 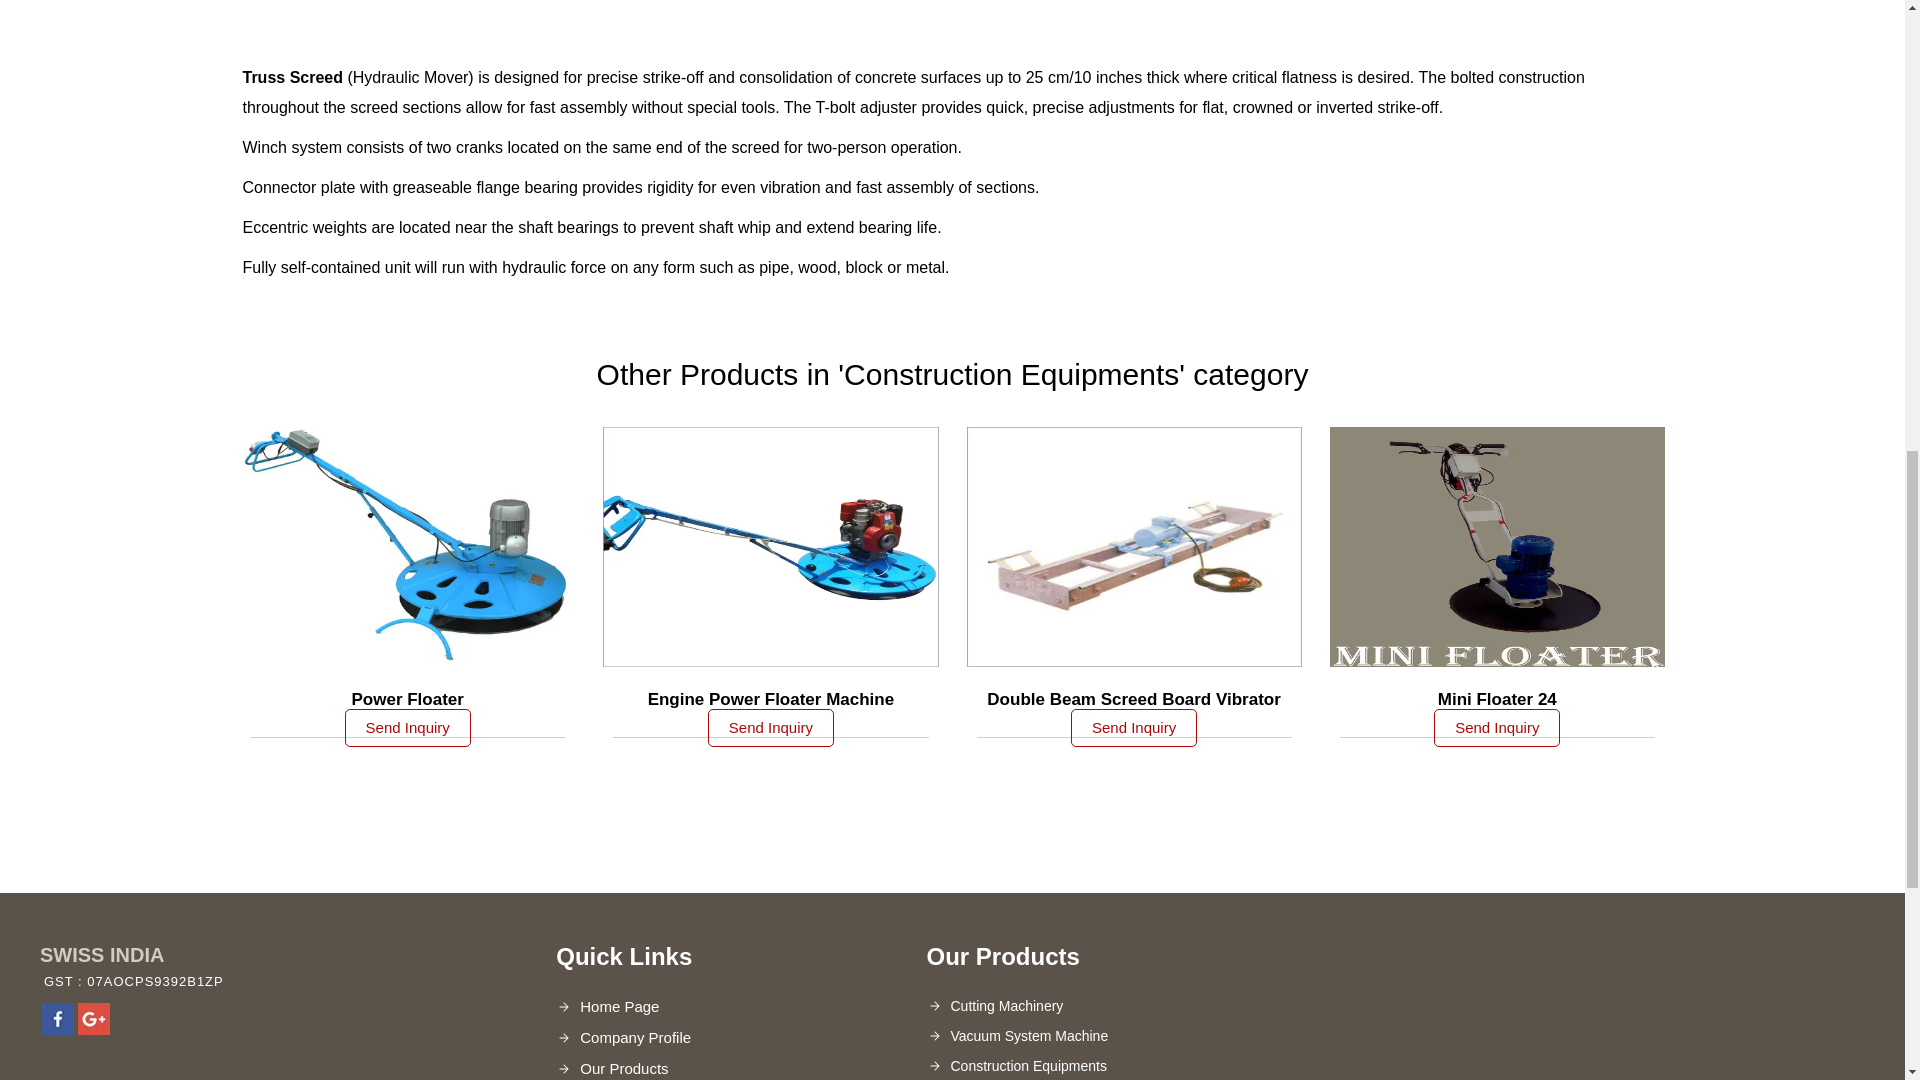 I want to click on Double Beam Screed Board Vibrator, so click(x=1133, y=699).